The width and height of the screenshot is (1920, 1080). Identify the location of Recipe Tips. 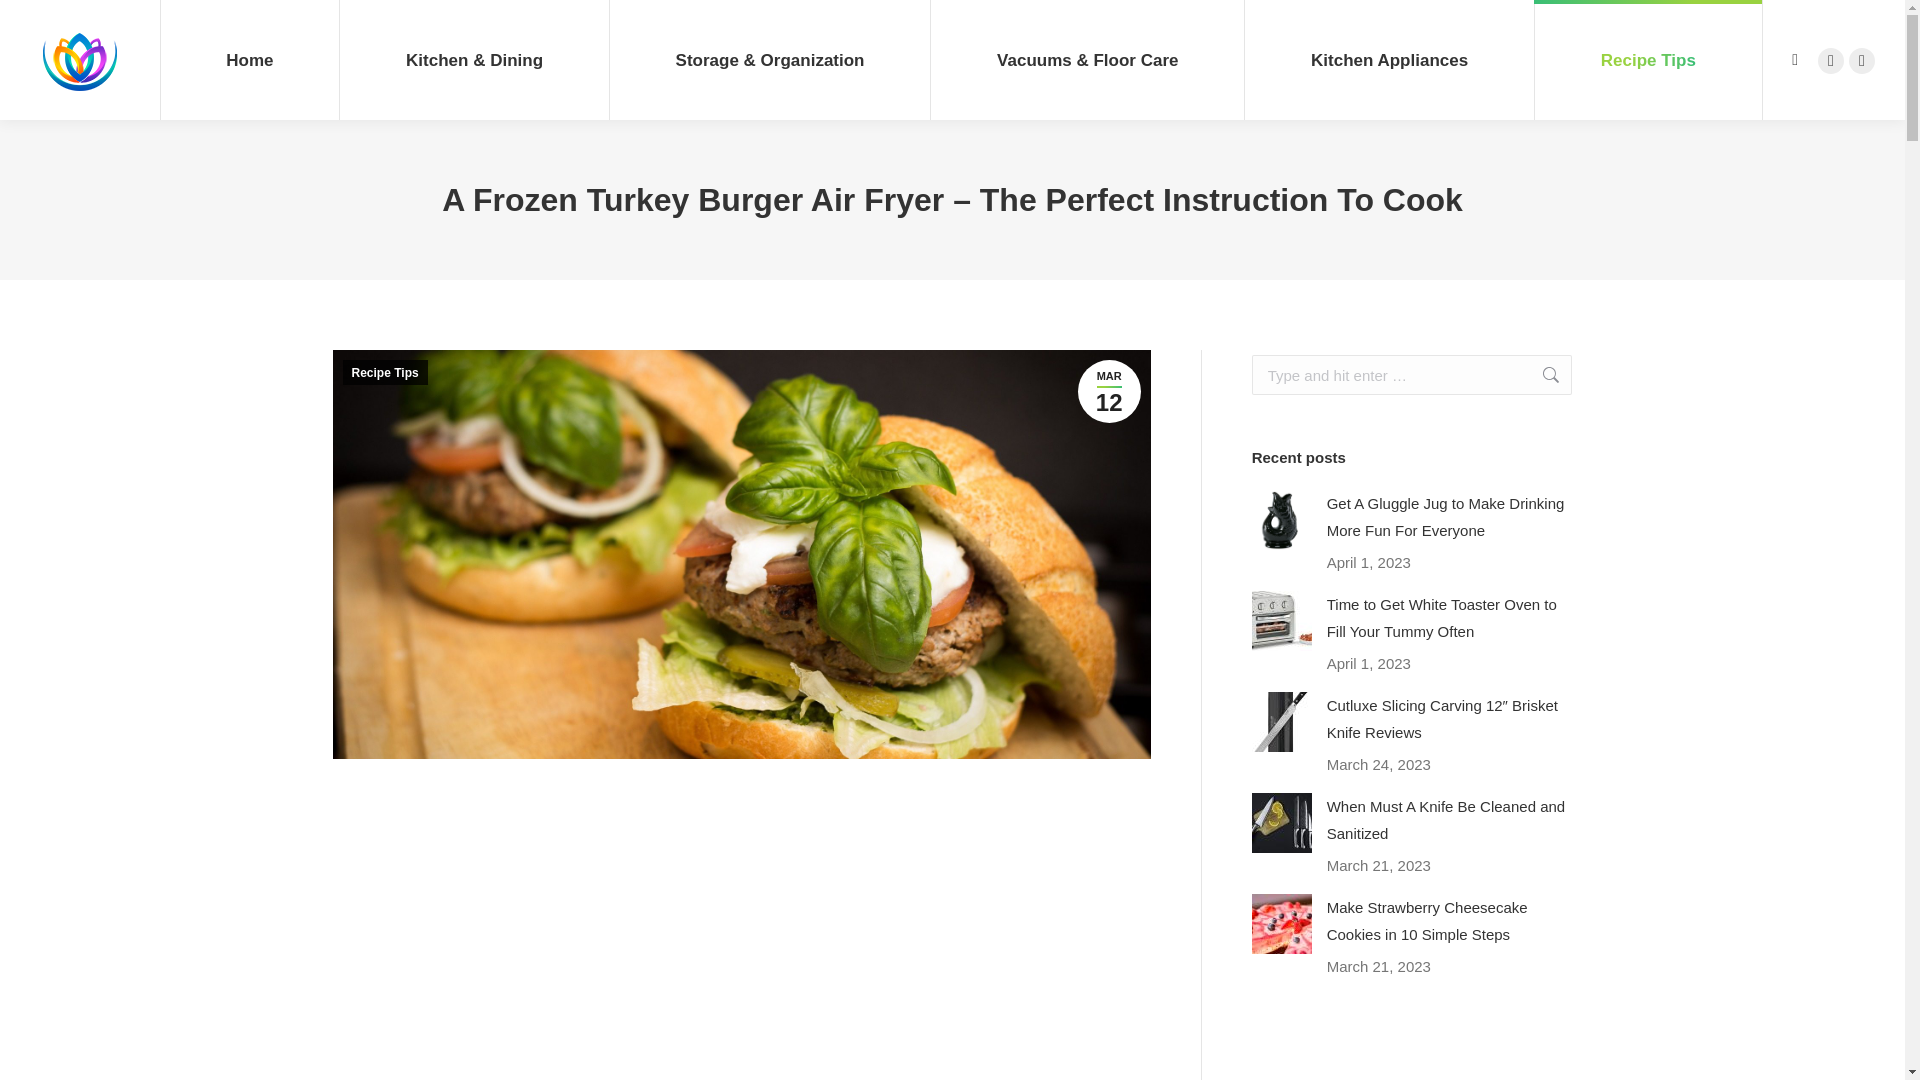
(1862, 60).